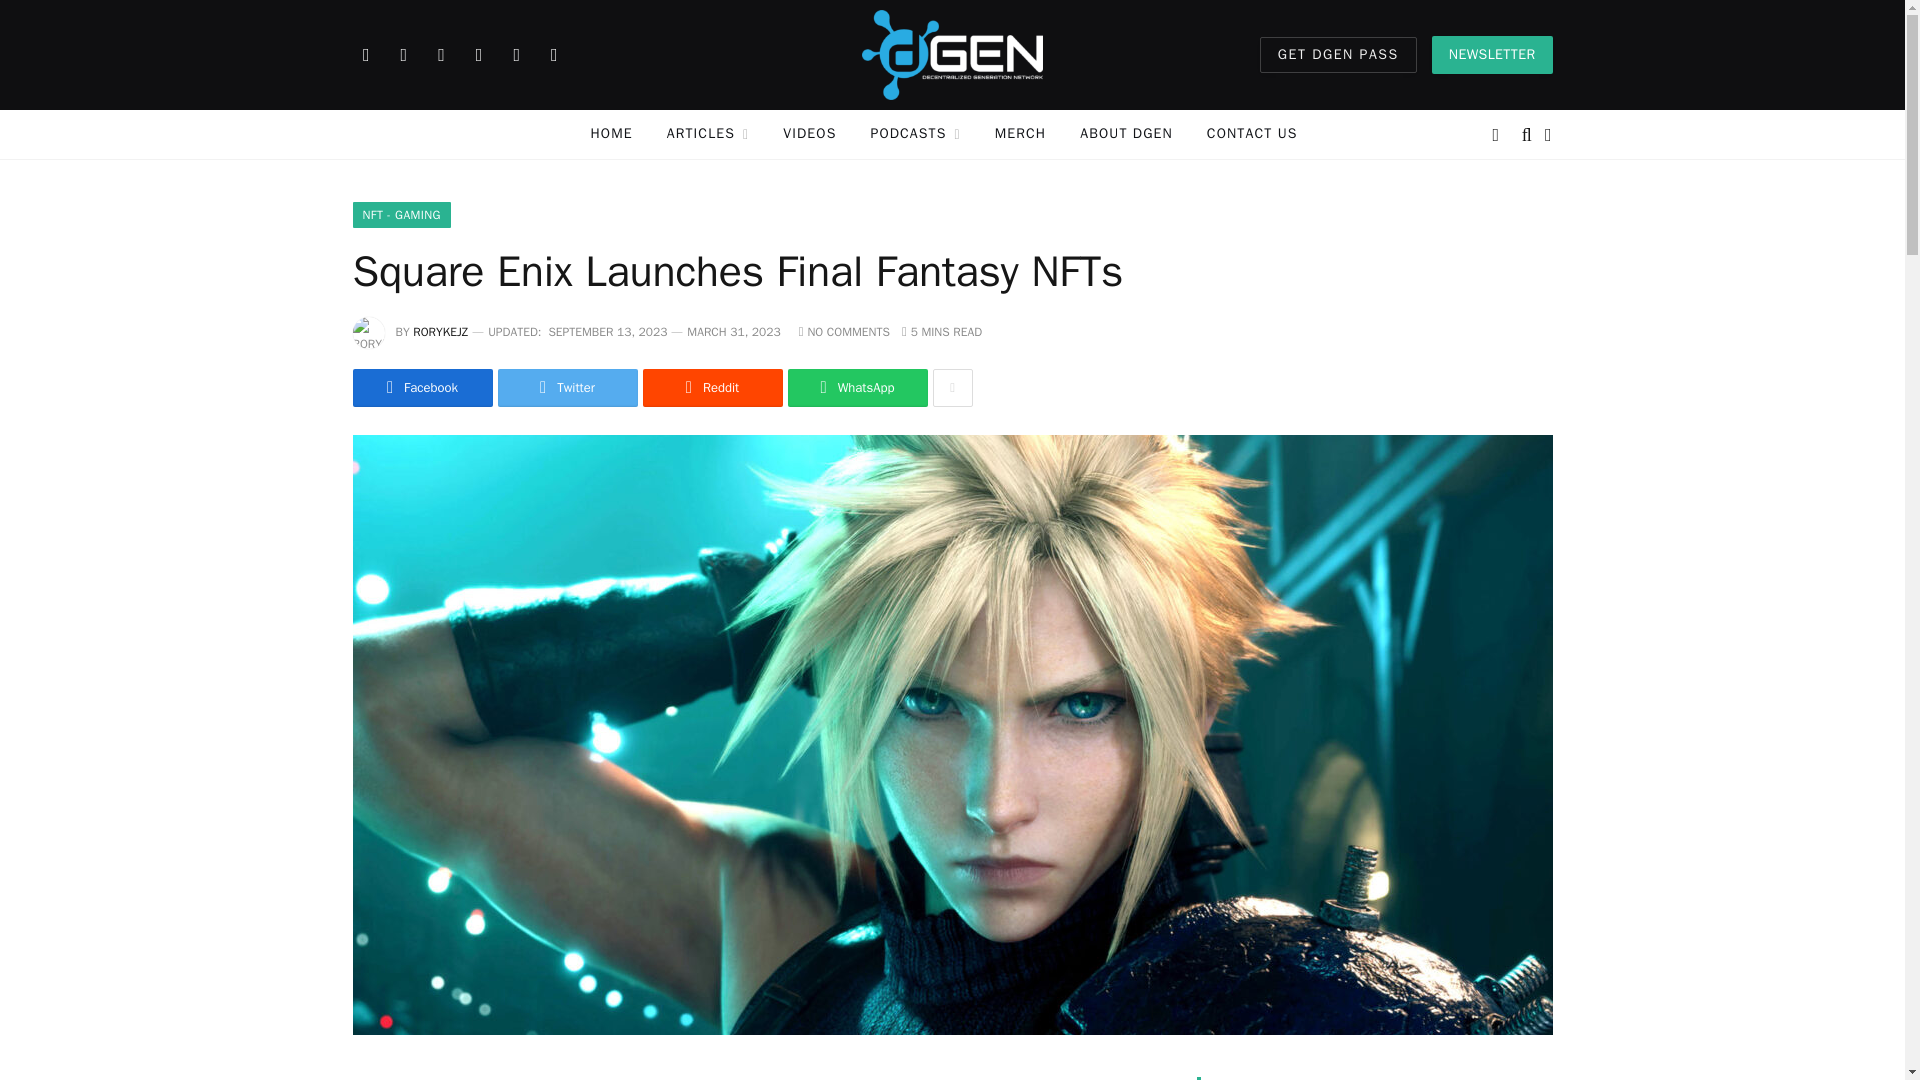 This screenshot has height=1080, width=1920. I want to click on HOME, so click(612, 134).